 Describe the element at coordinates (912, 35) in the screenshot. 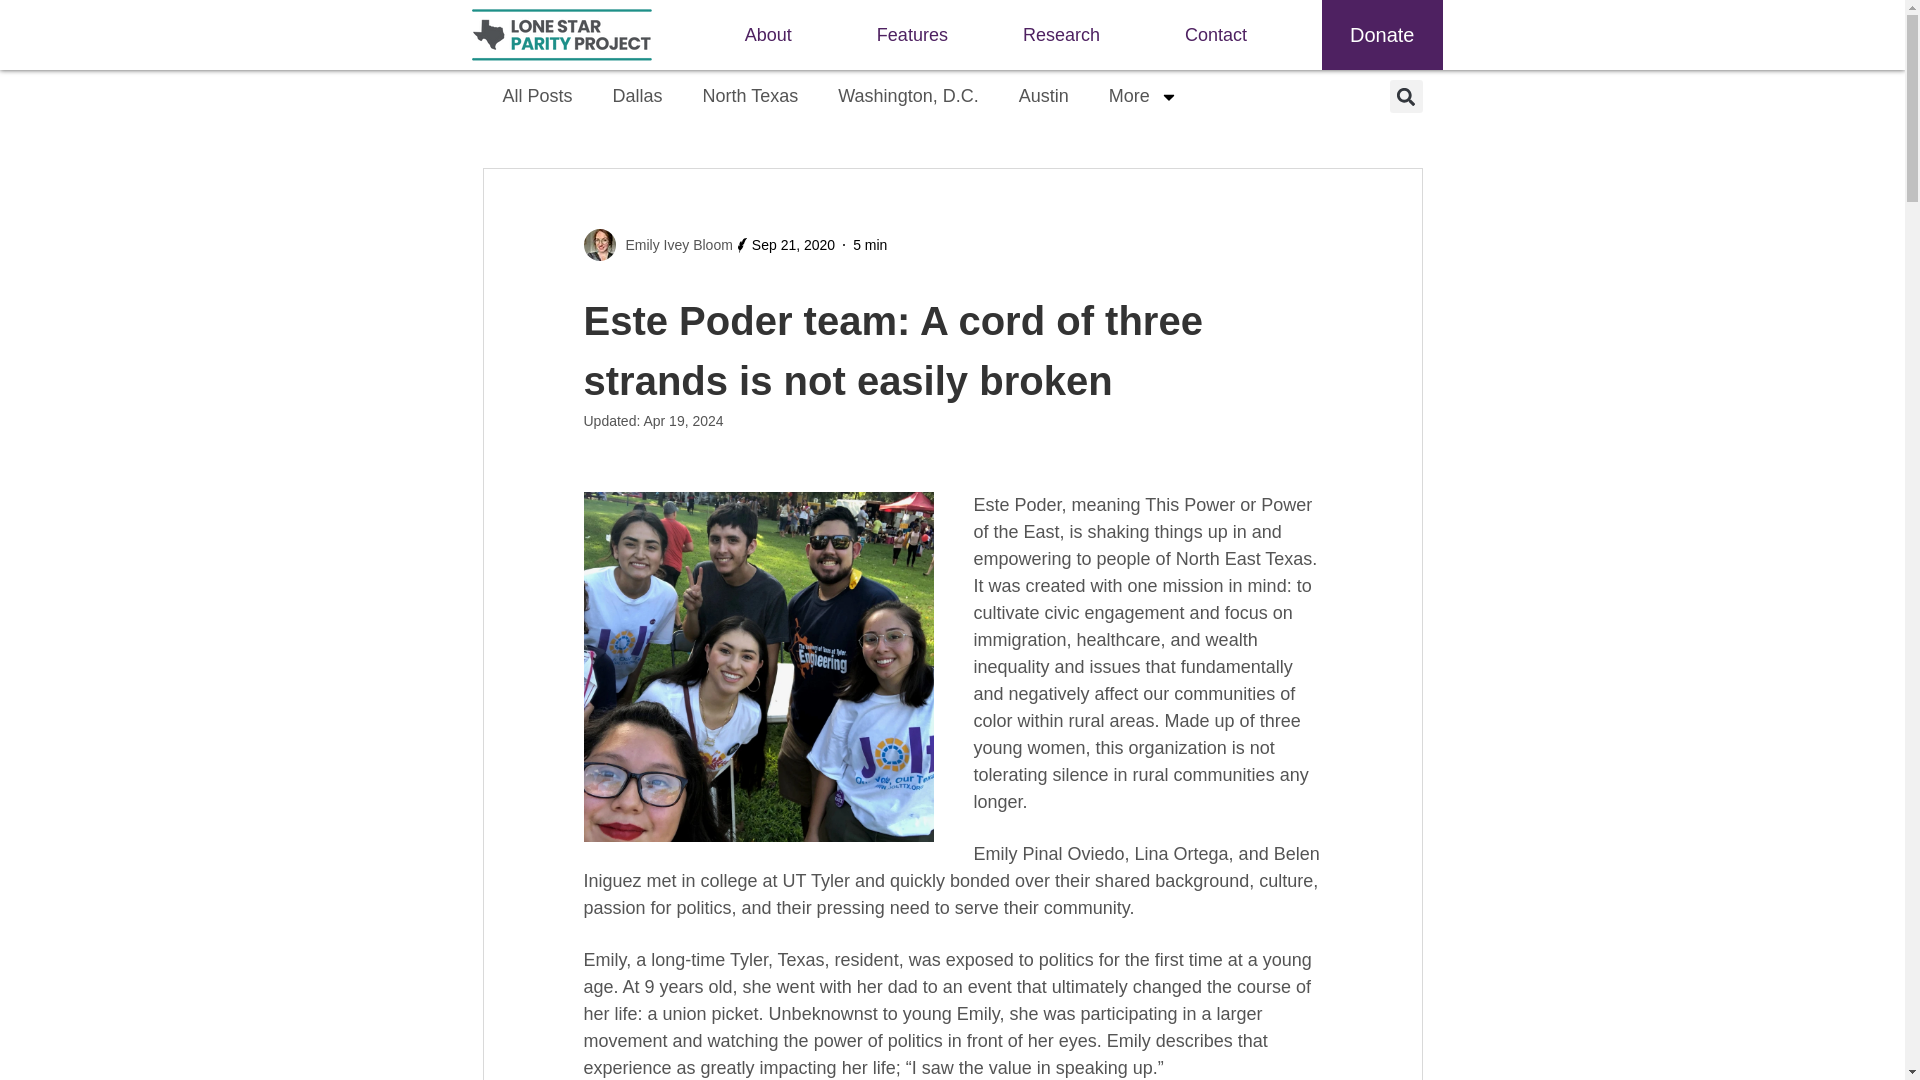

I see `Features` at that location.